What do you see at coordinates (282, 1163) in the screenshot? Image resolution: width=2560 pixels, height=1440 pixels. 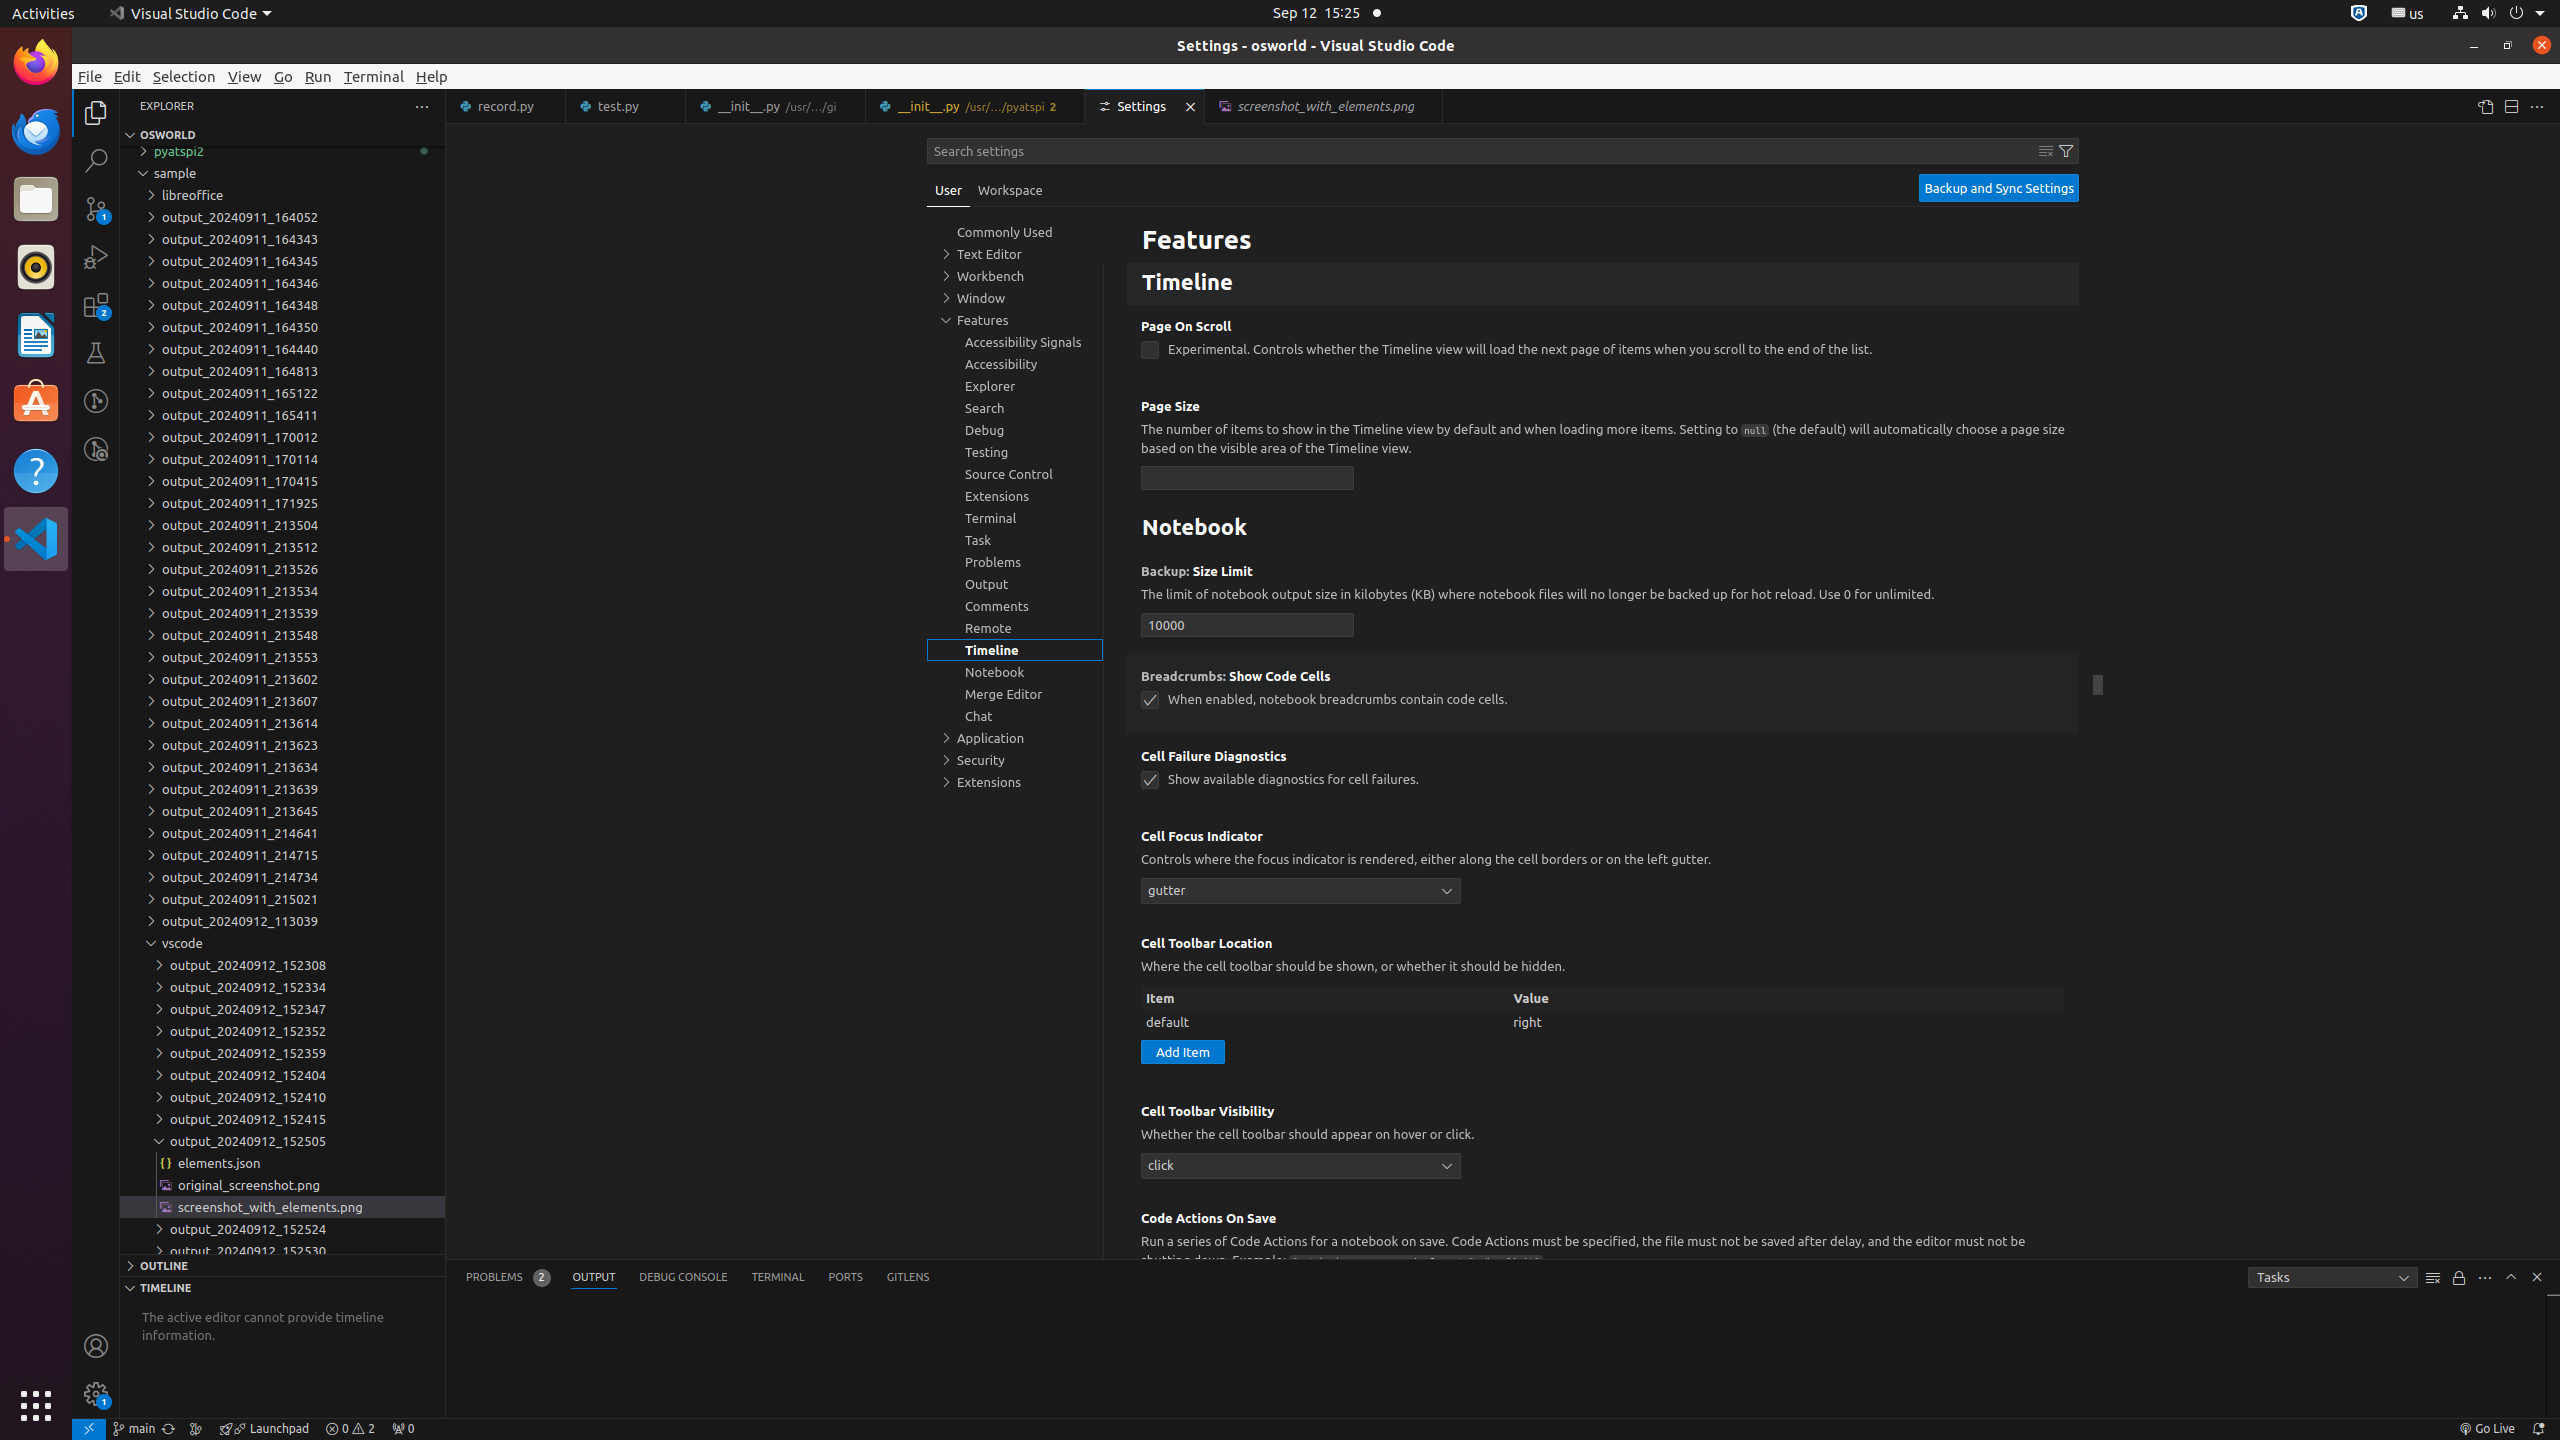 I see `elements.json` at bounding box center [282, 1163].